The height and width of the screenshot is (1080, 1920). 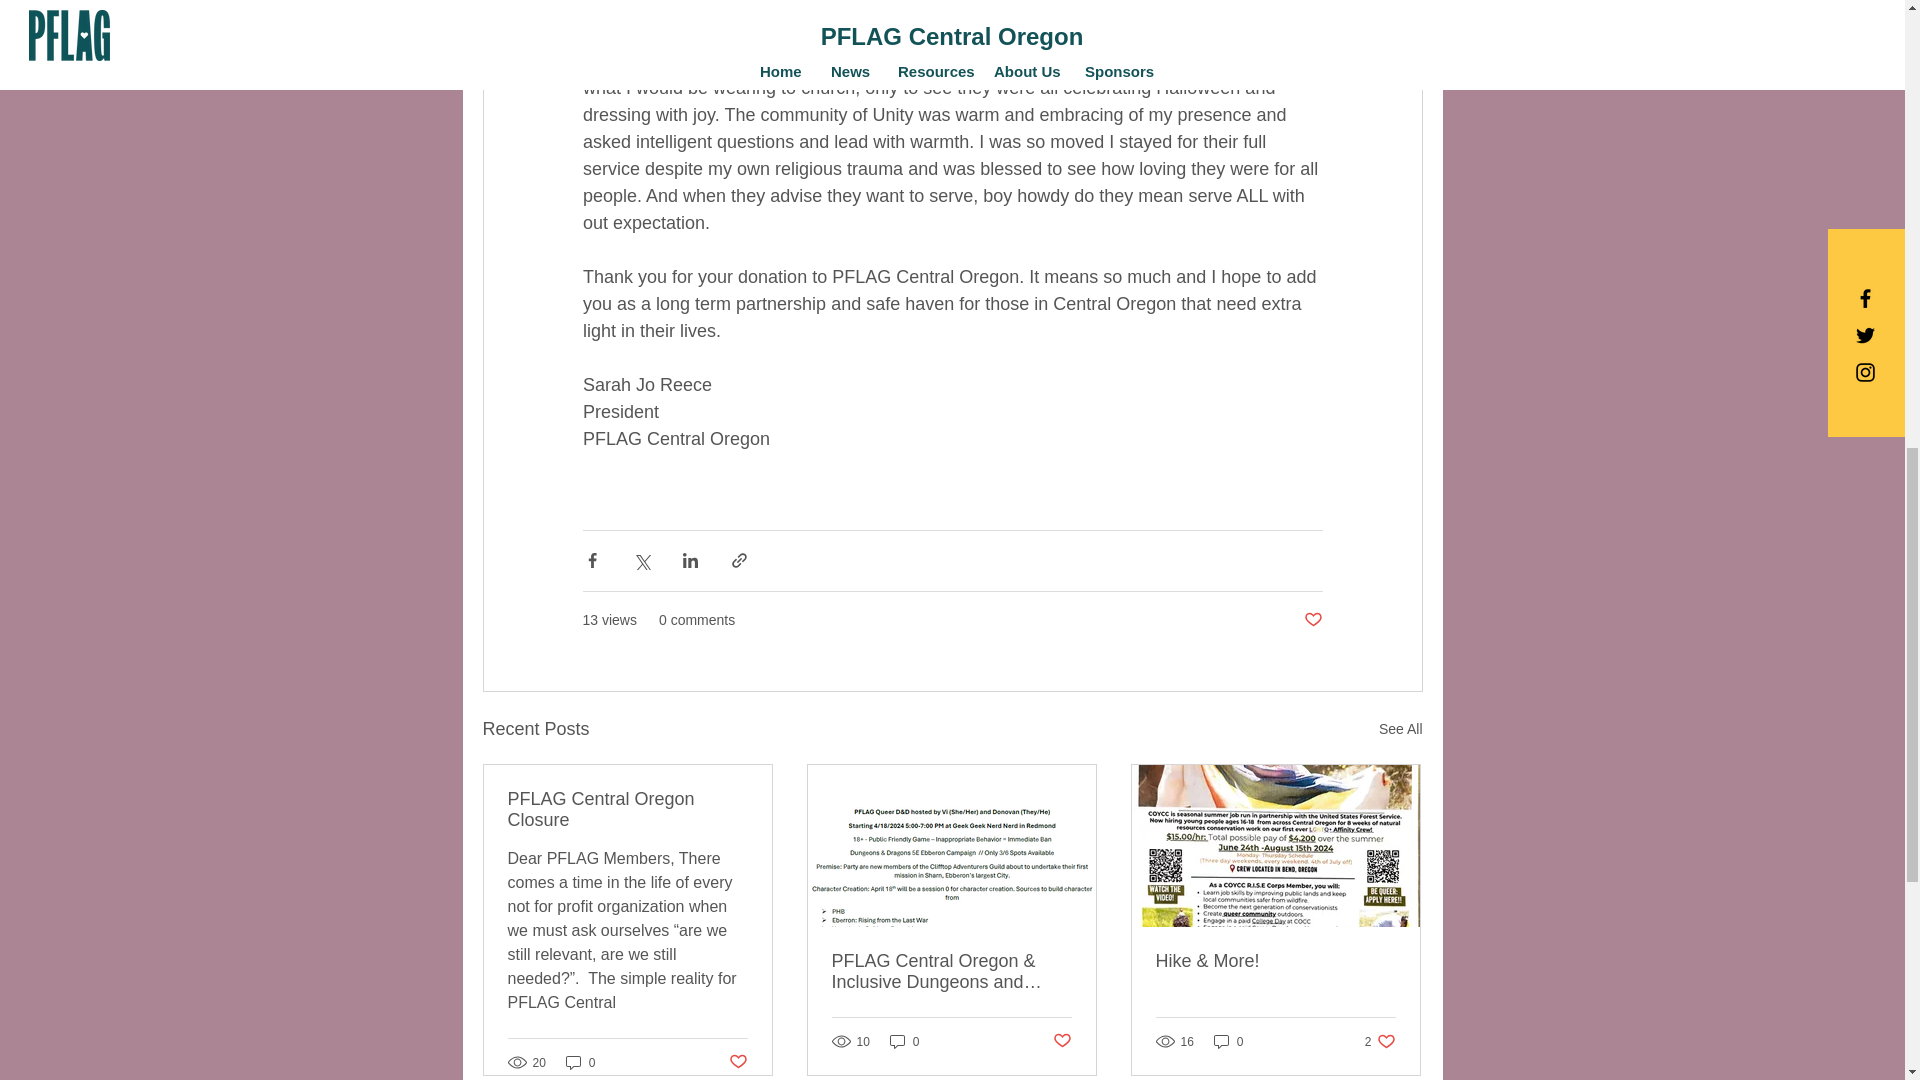 What do you see at coordinates (1228, 1041) in the screenshot?
I see `0` at bounding box center [1228, 1041].